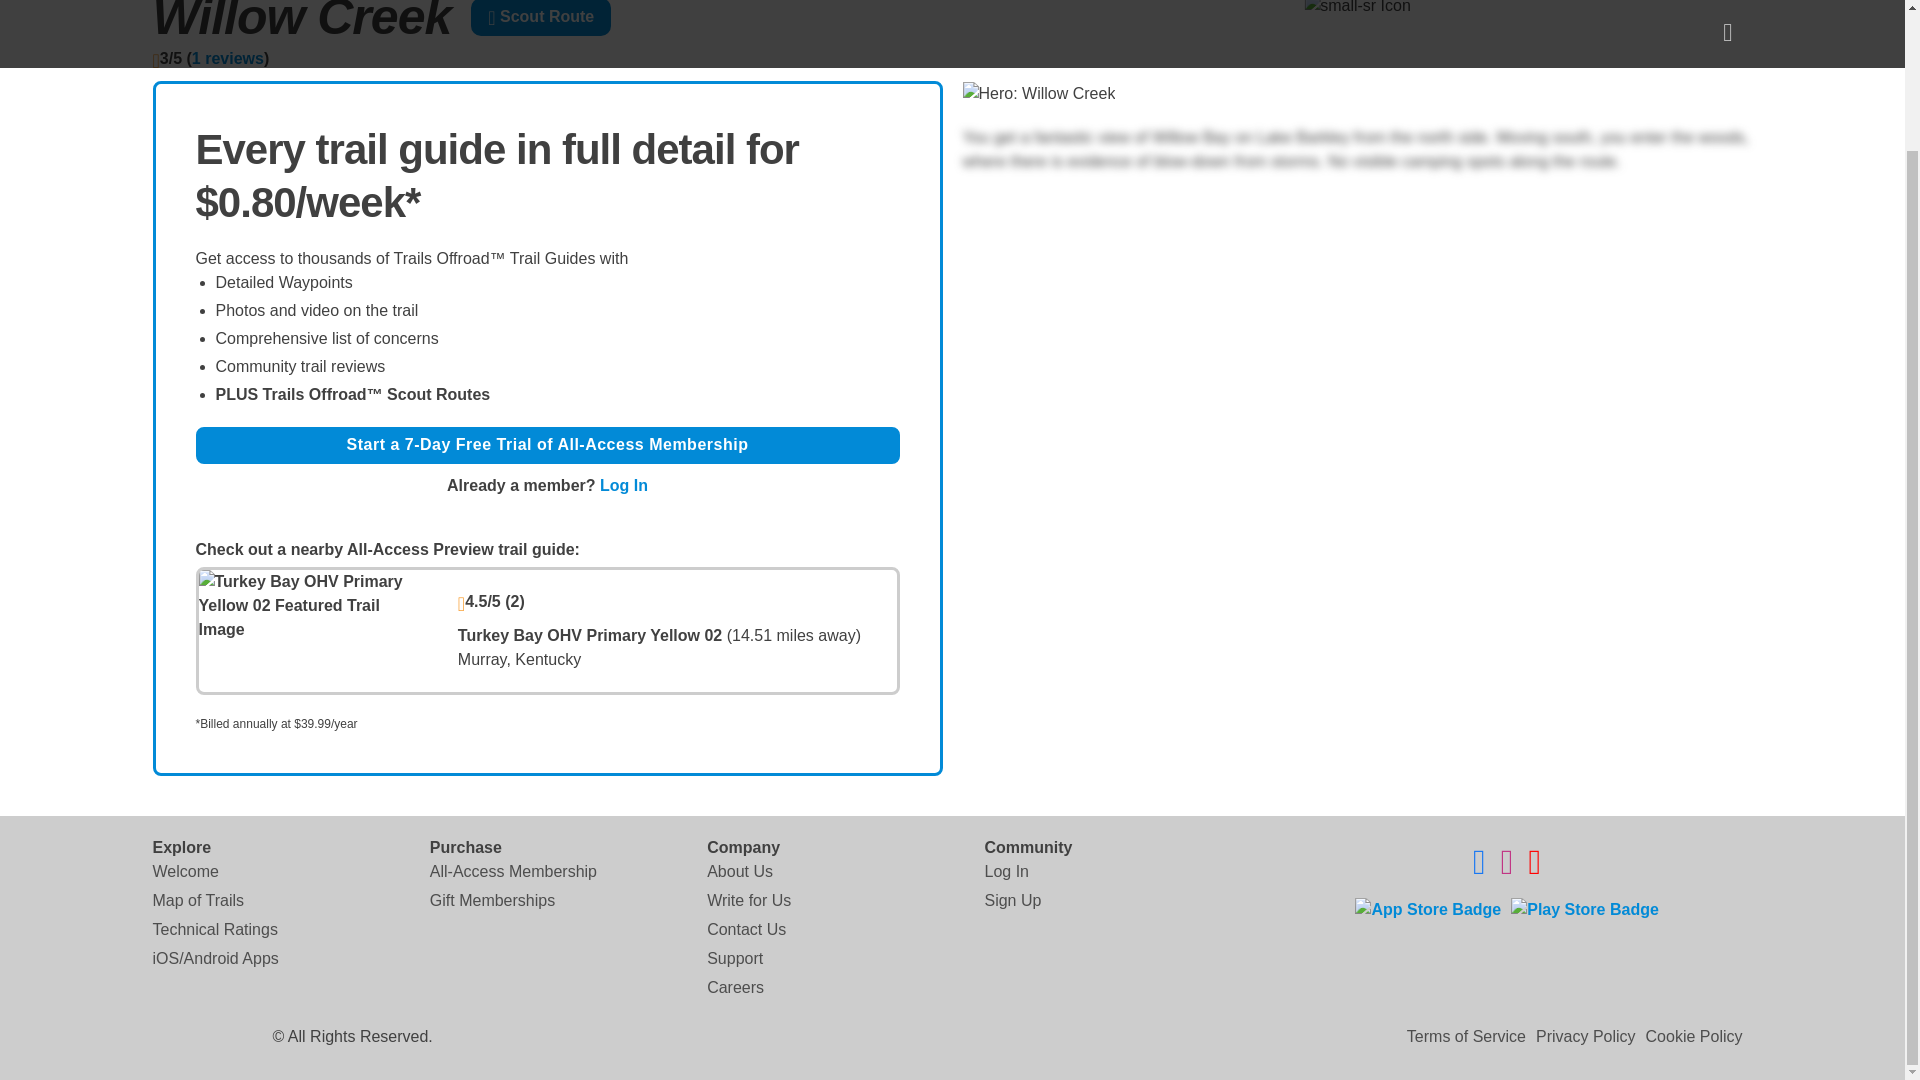  Describe the element at coordinates (214, 928) in the screenshot. I see `Technical Ratings` at that location.